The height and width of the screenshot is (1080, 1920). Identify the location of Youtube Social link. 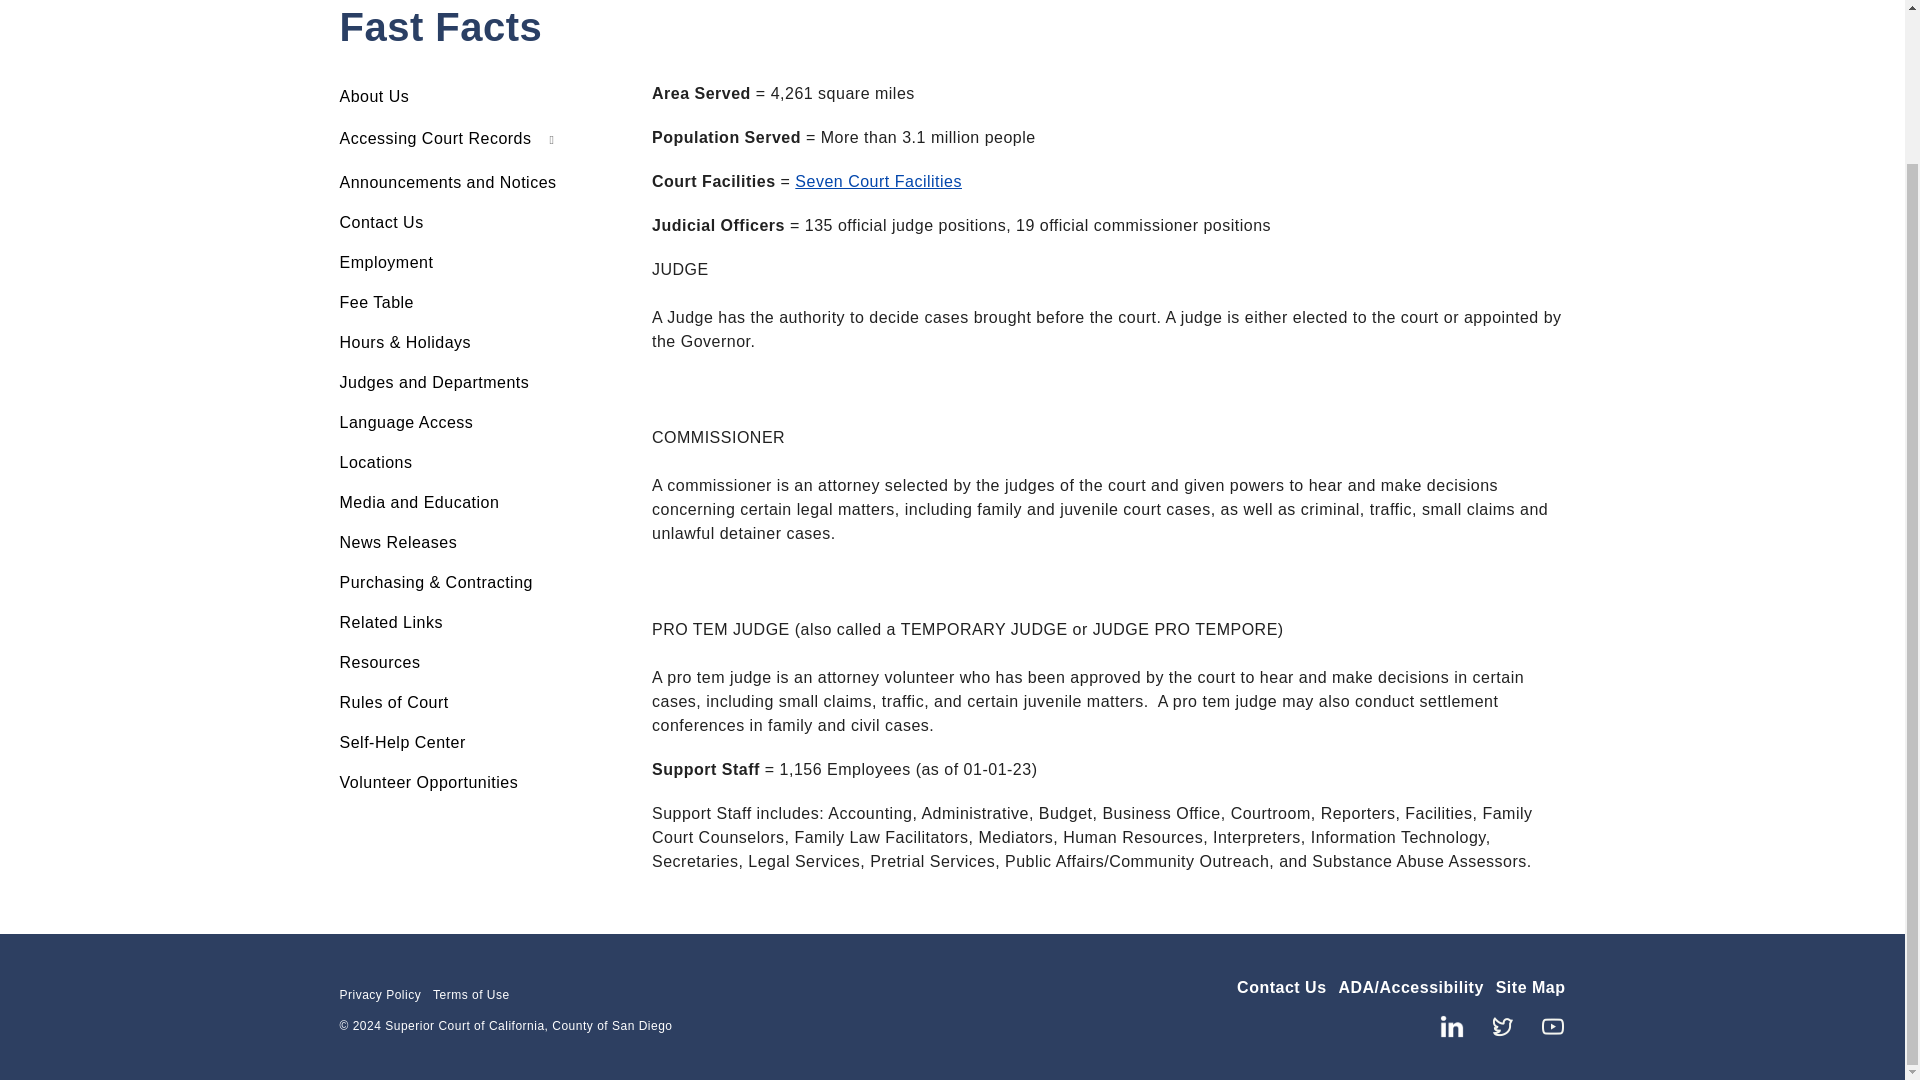
(1545, 1025).